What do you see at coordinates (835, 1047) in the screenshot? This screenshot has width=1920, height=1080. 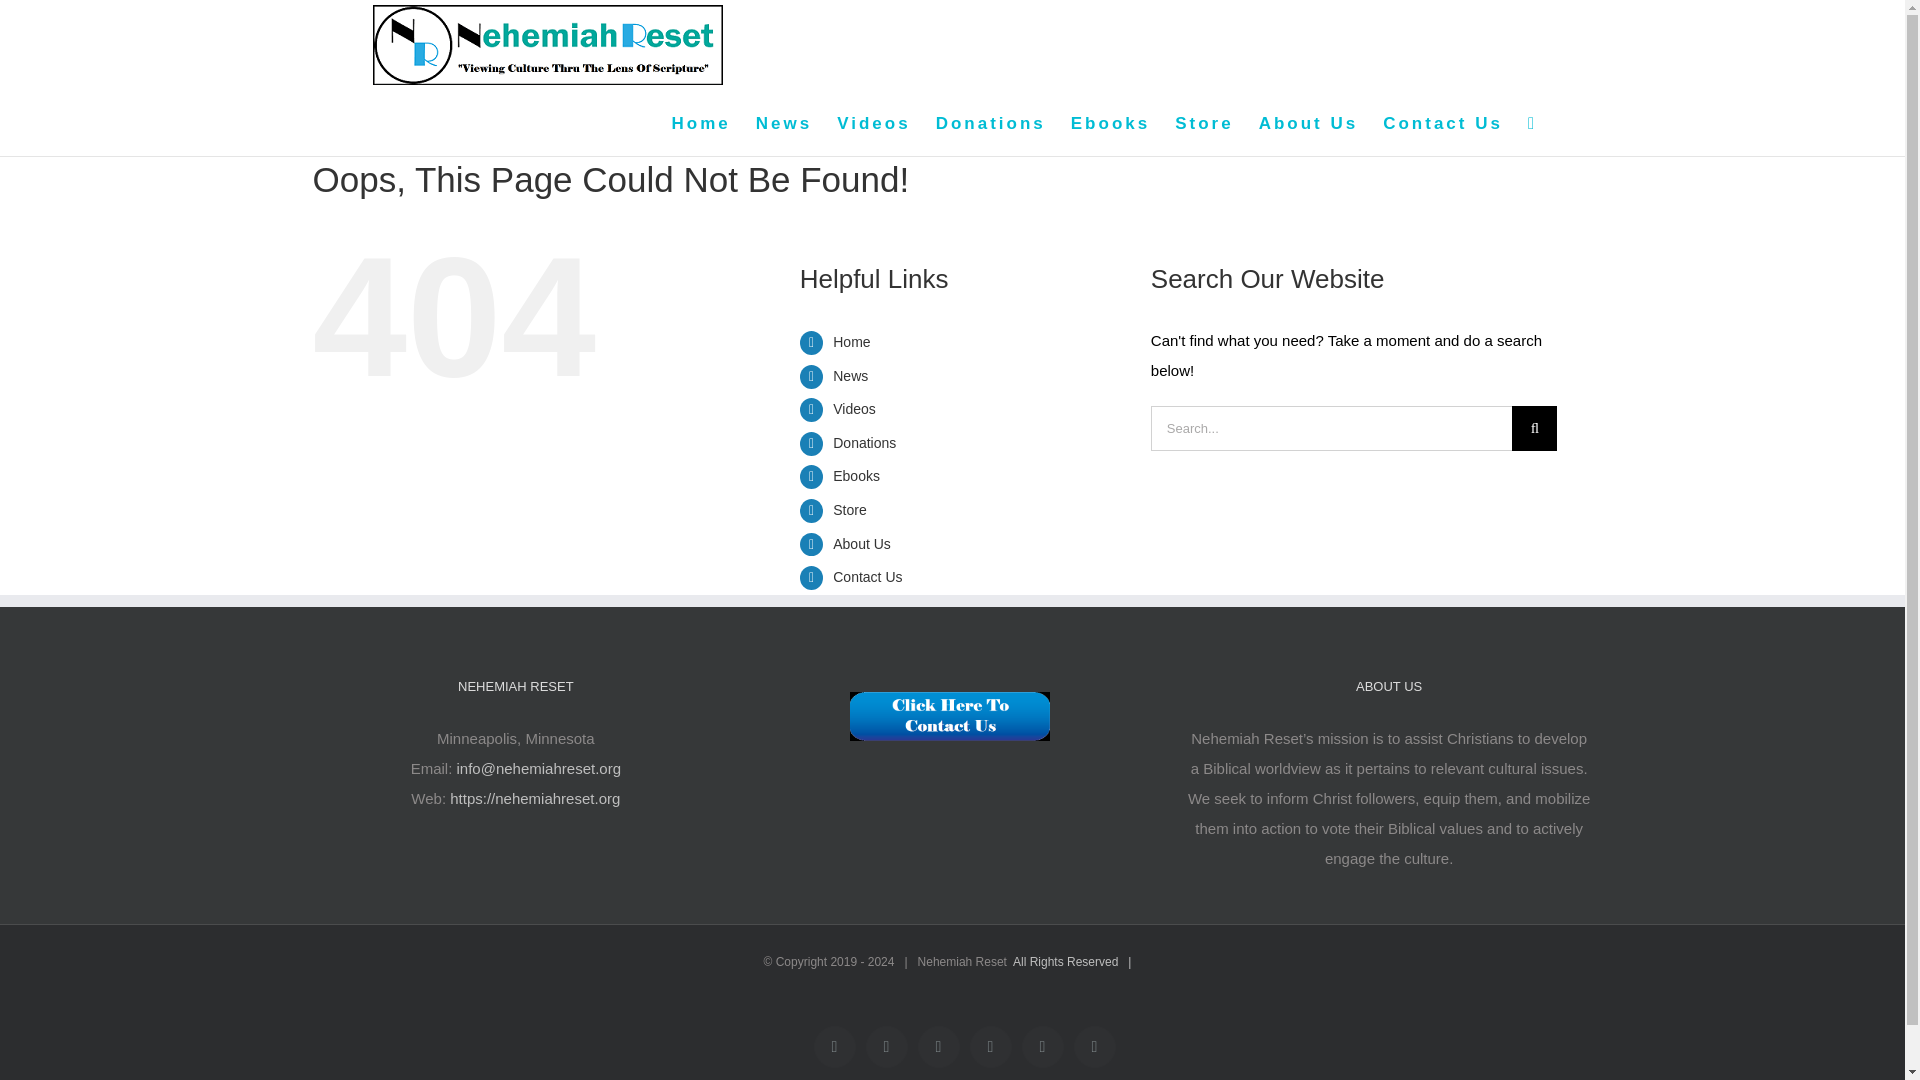 I see `Facebook` at bounding box center [835, 1047].